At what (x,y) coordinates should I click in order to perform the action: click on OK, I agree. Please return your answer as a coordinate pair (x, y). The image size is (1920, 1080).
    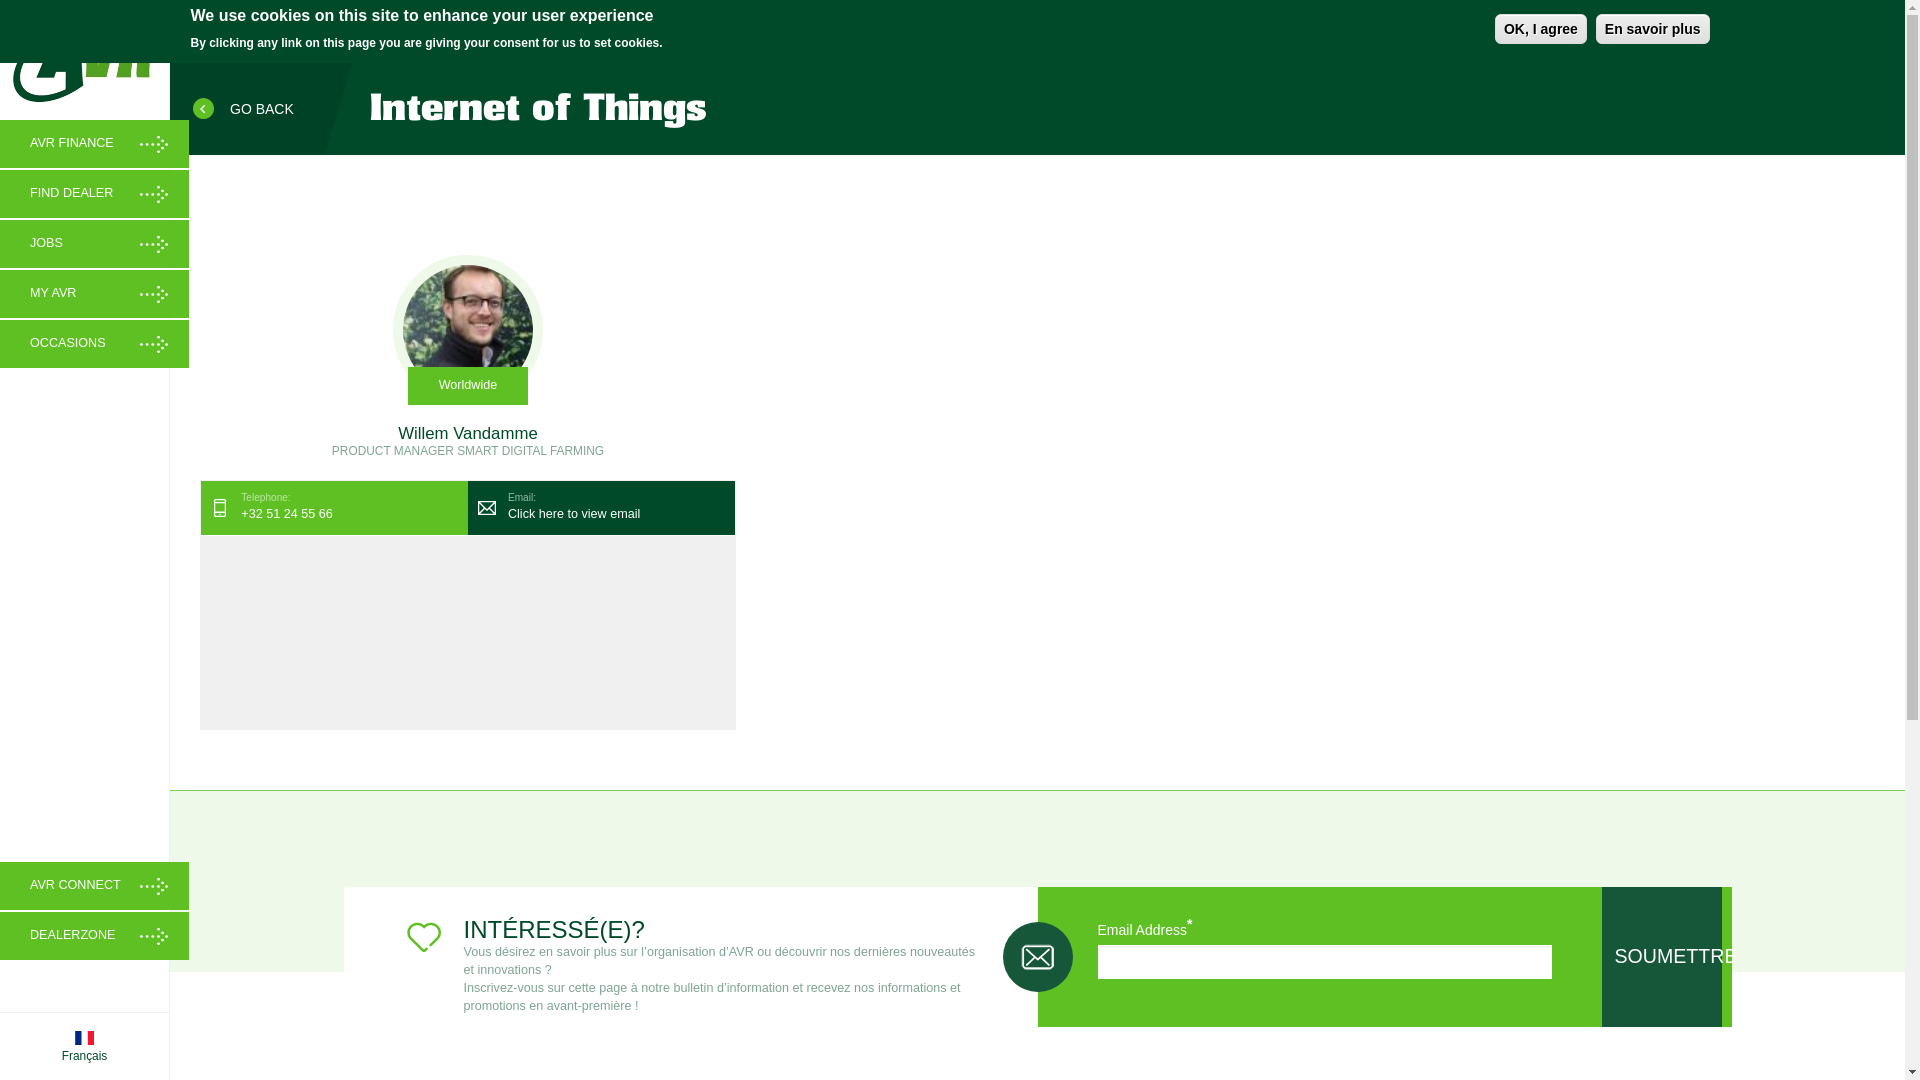
    Looking at the image, I should click on (1541, 29).